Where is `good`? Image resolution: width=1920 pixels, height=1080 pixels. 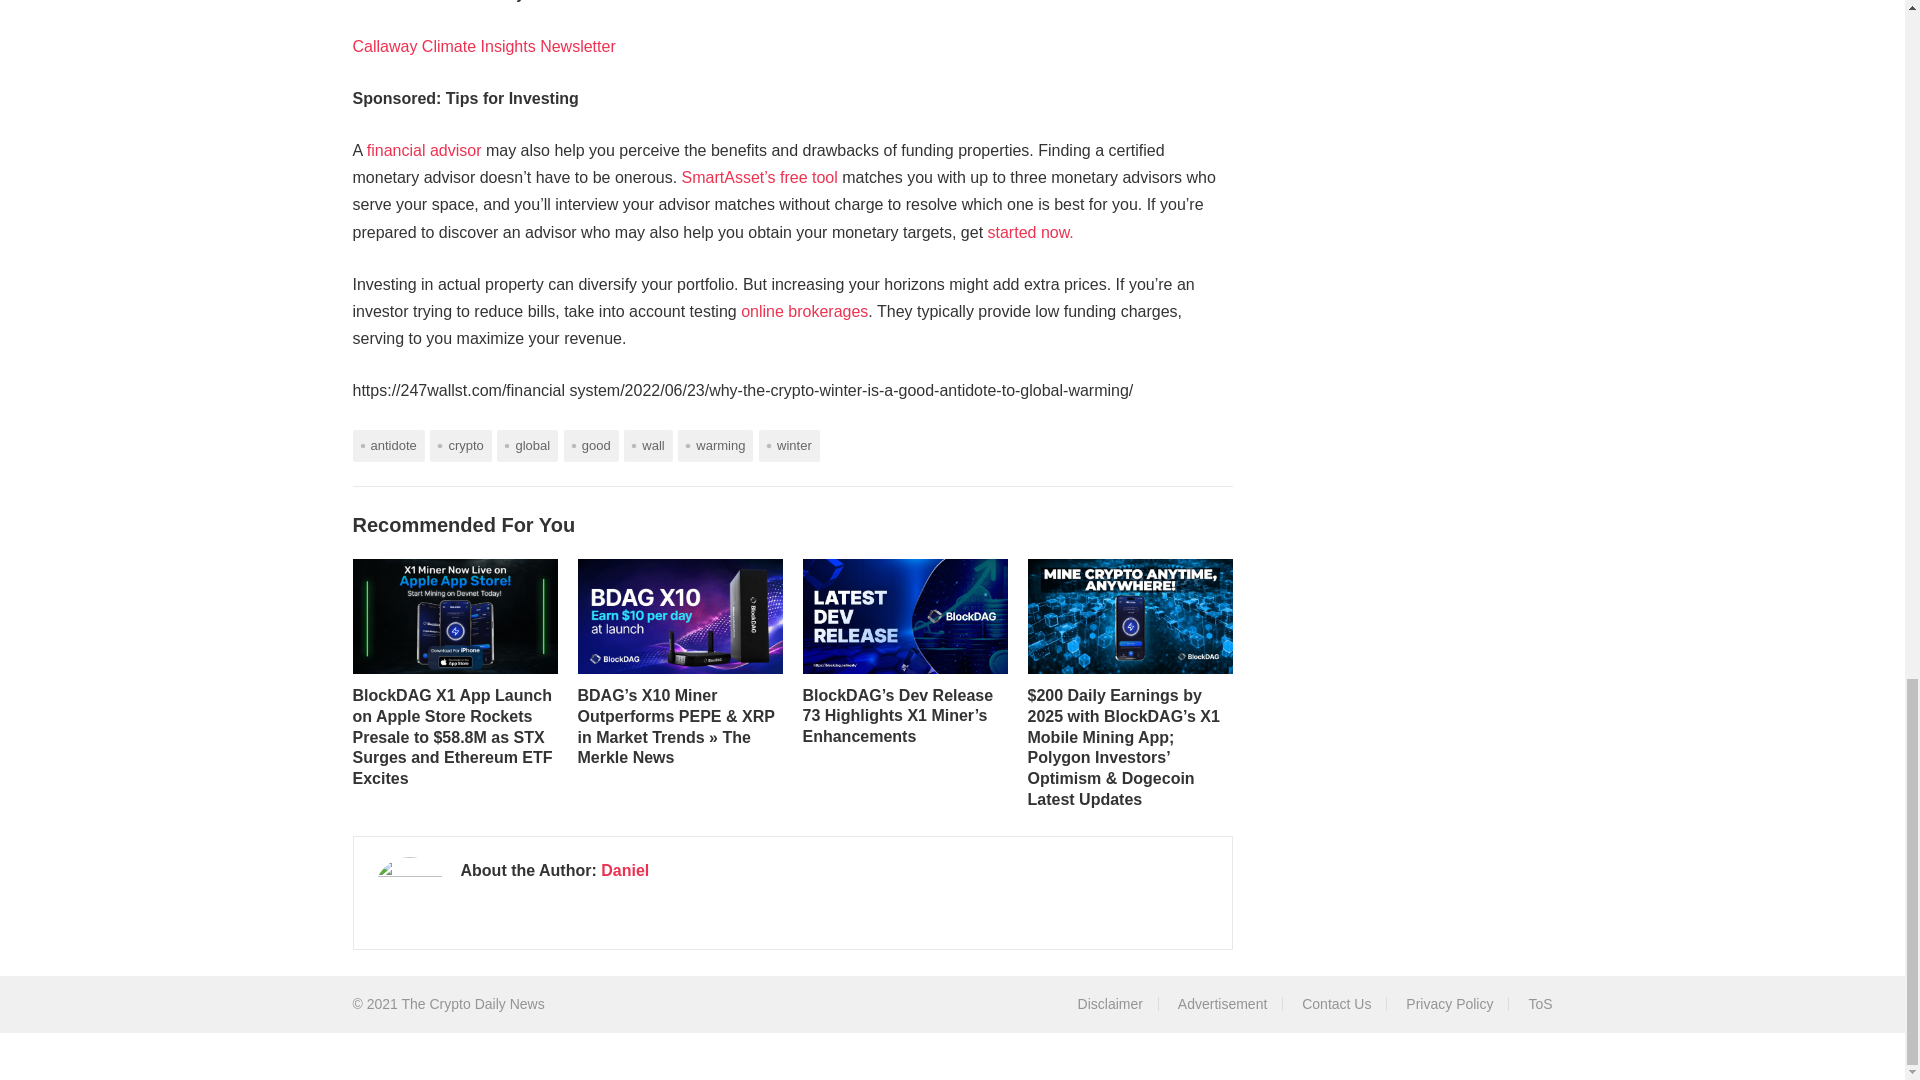
good is located at coordinates (591, 445).